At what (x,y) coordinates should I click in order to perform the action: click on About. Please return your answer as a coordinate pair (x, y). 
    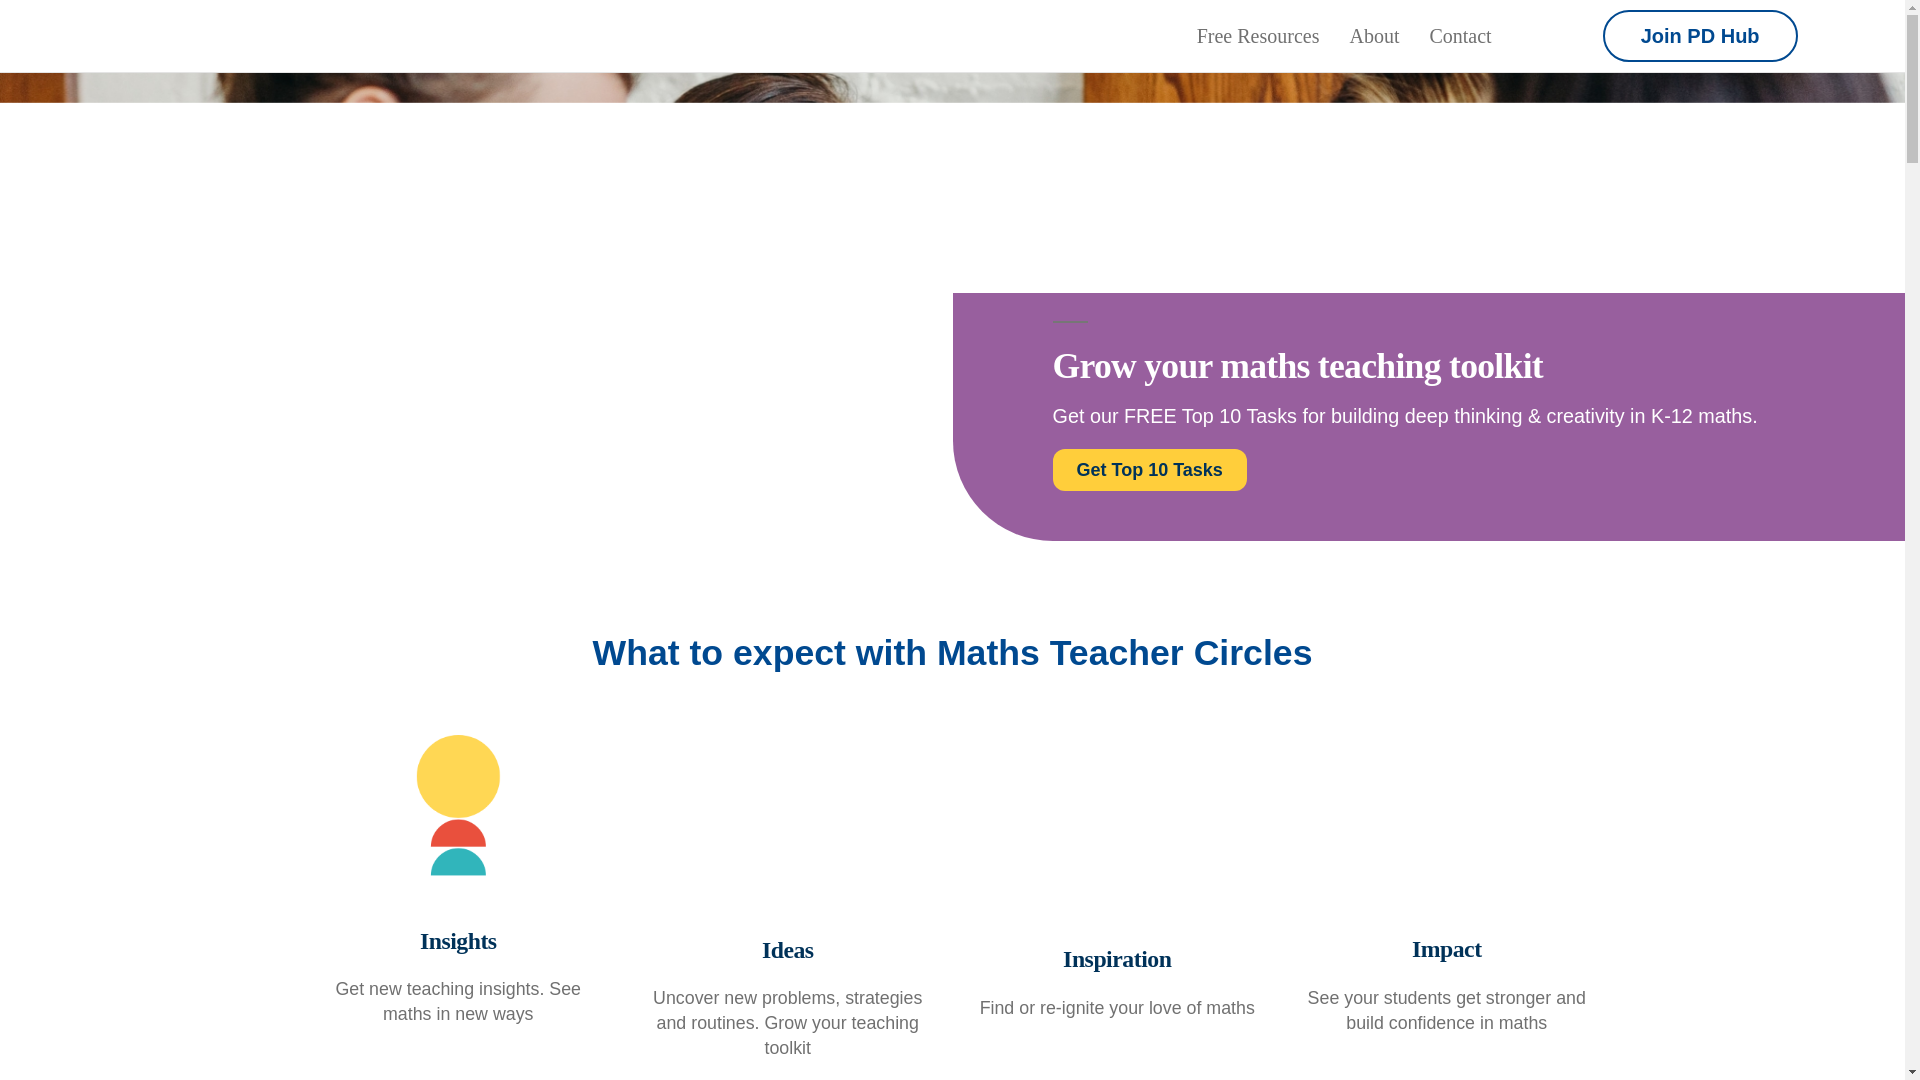
    Looking at the image, I should click on (1374, 36).